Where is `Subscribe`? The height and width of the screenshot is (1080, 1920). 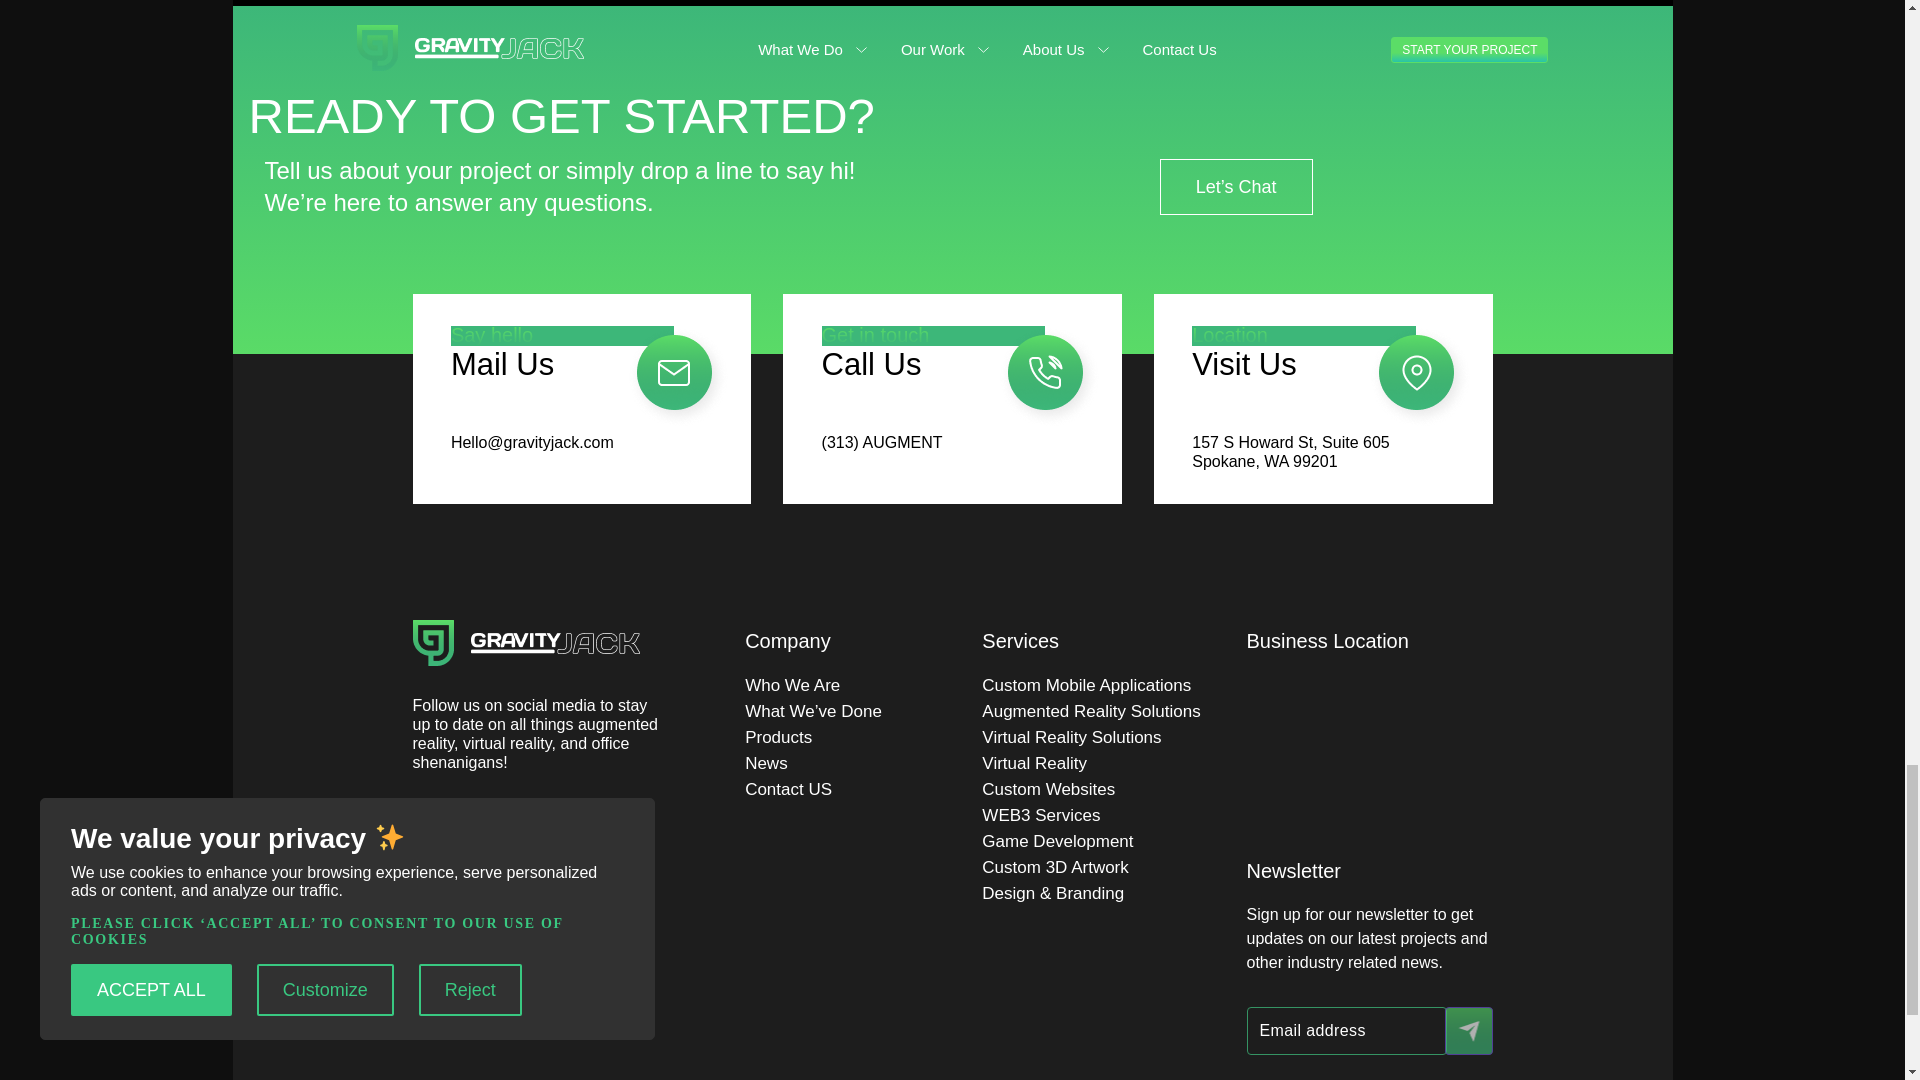
Subscribe is located at coordinates (1467, 1030).